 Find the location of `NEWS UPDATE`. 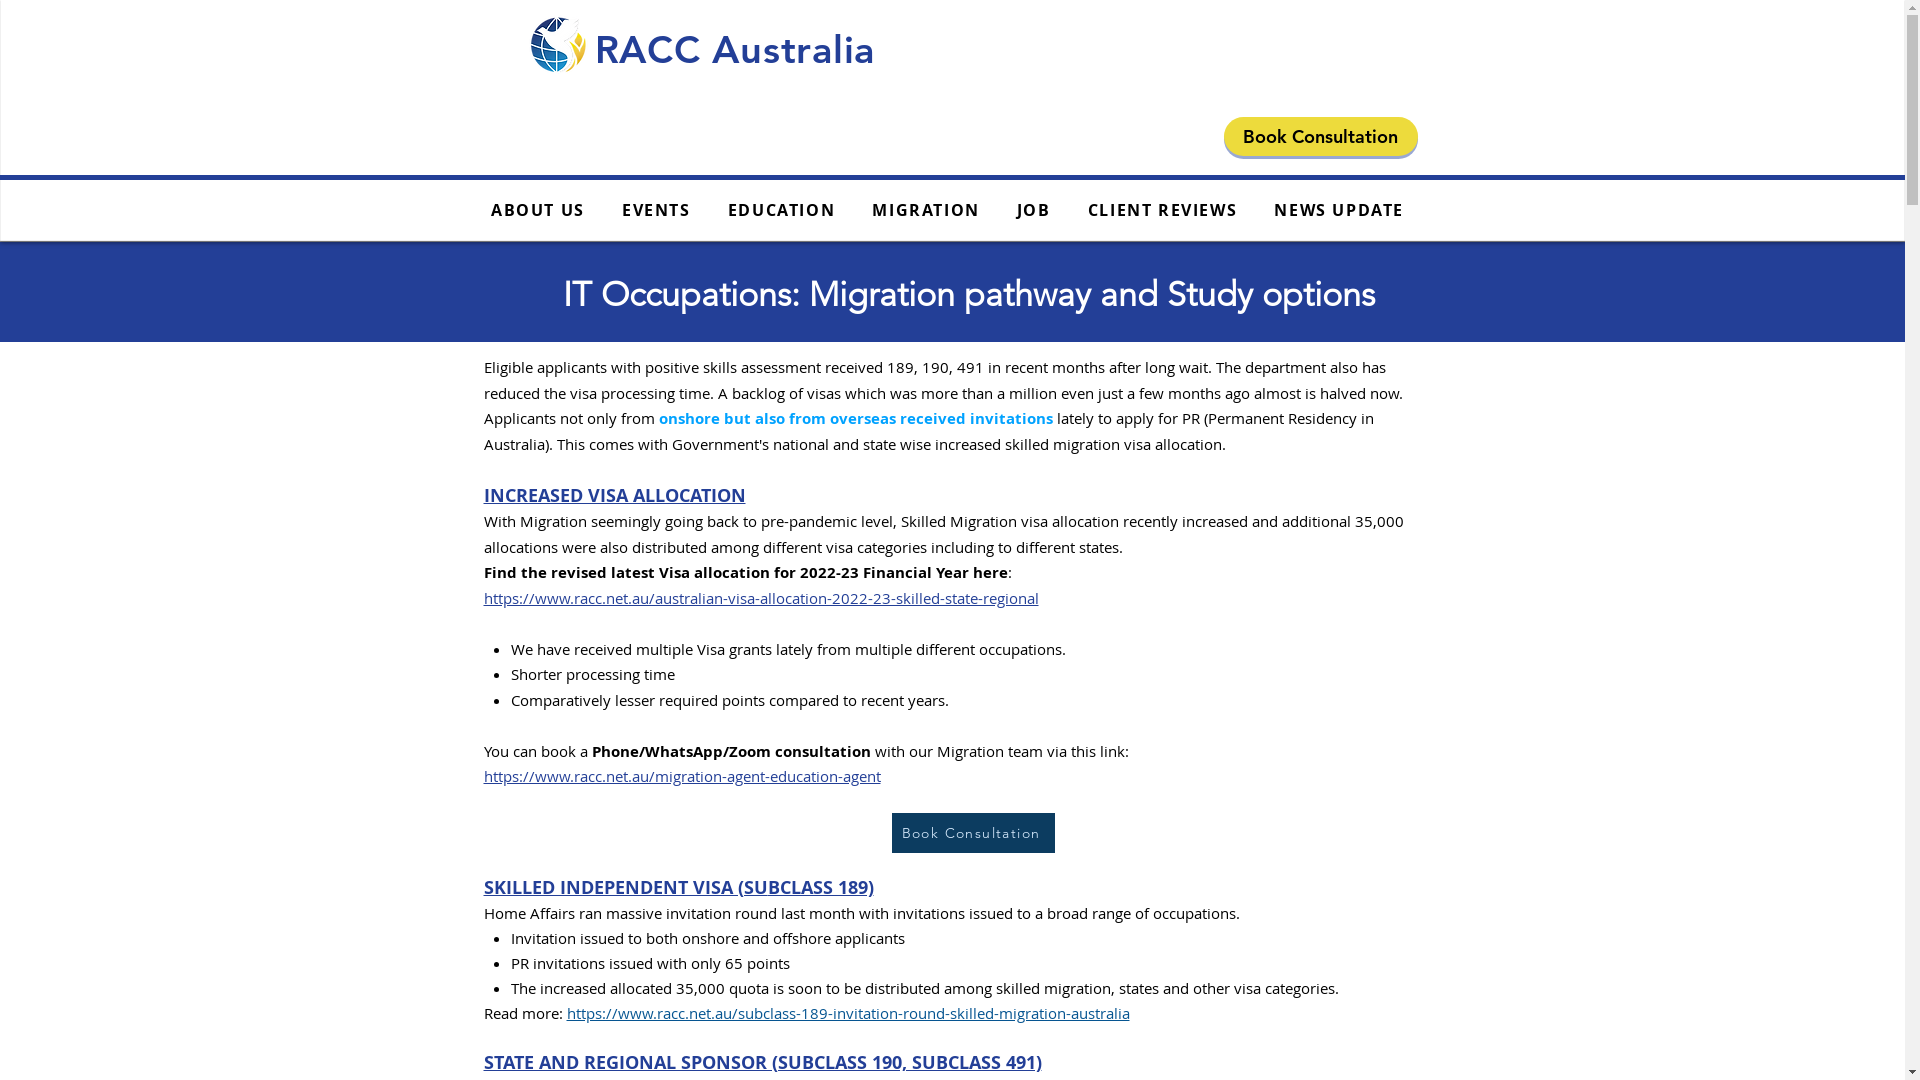

NEWS UPDATE is located at coordinates (1340, 211).